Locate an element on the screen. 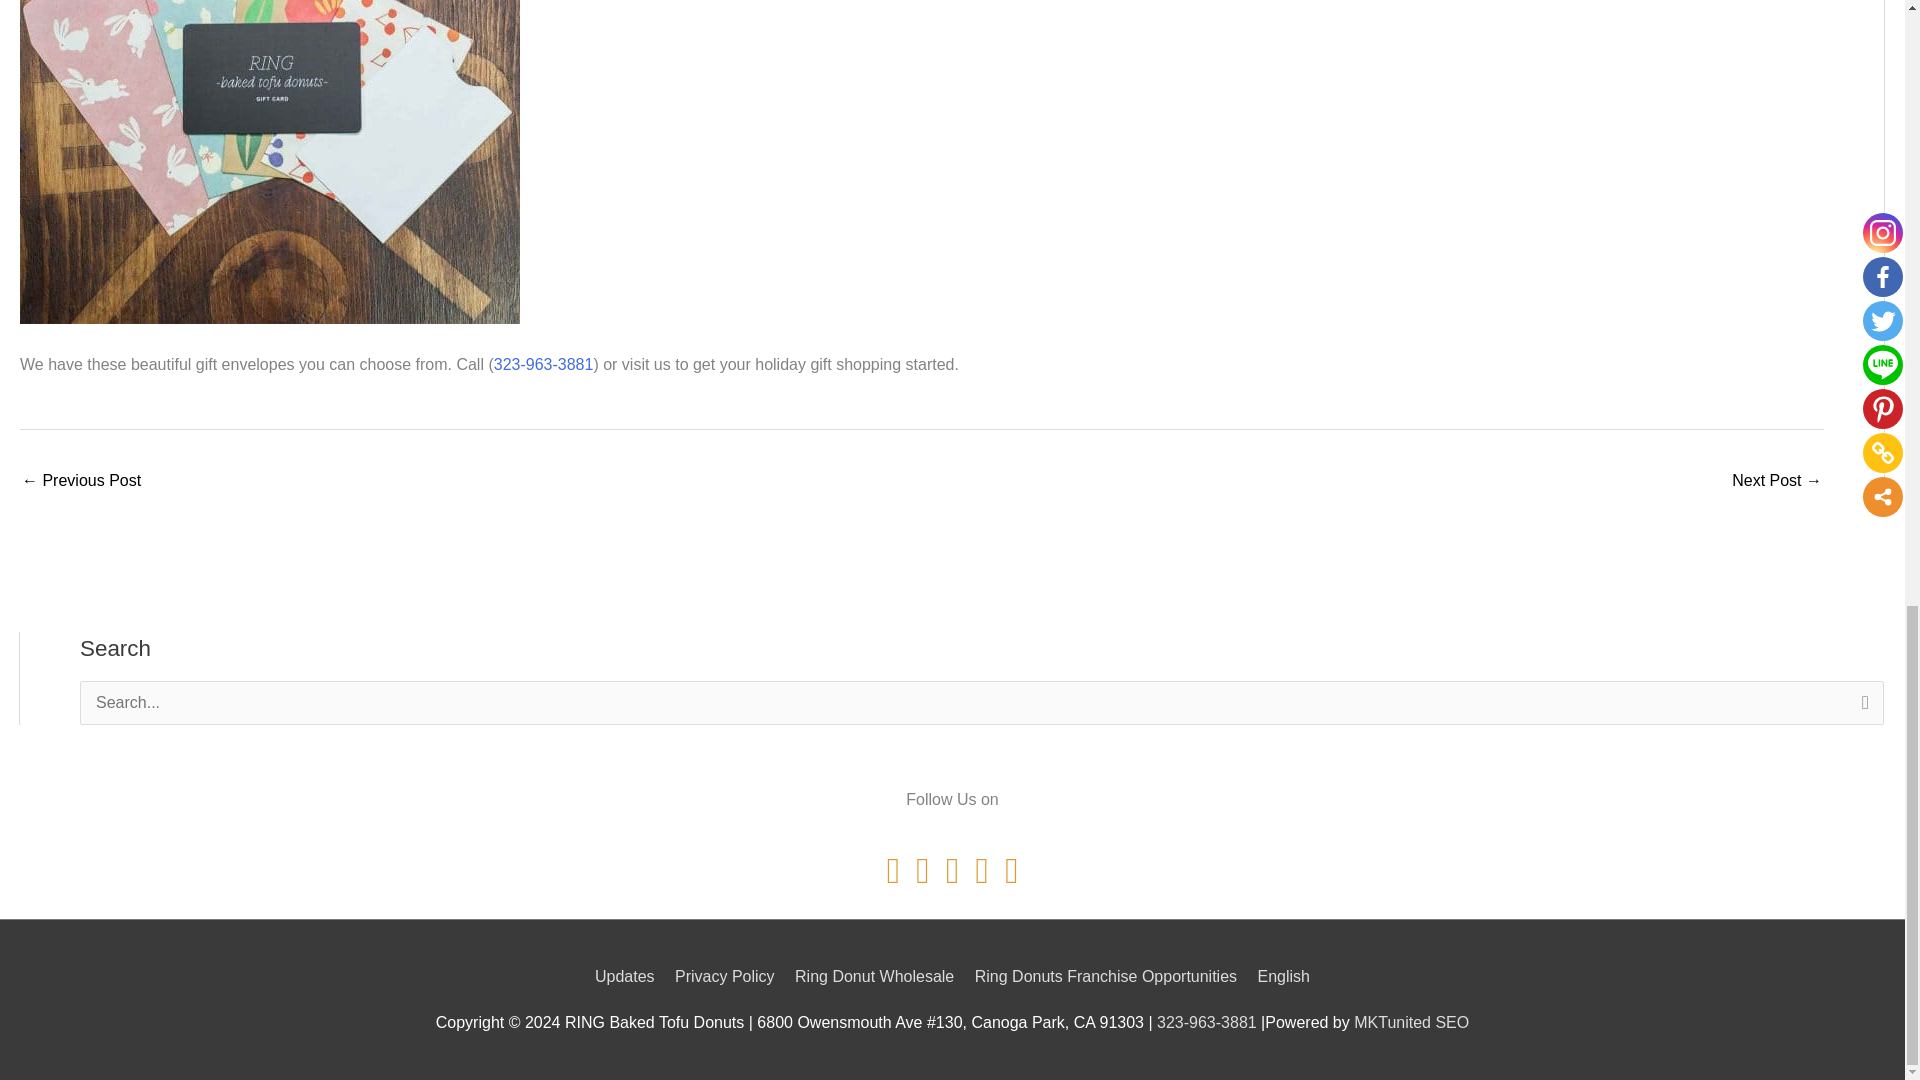  Ring Donuts Franchise Opportunities is located at coordinates (1106, 976).